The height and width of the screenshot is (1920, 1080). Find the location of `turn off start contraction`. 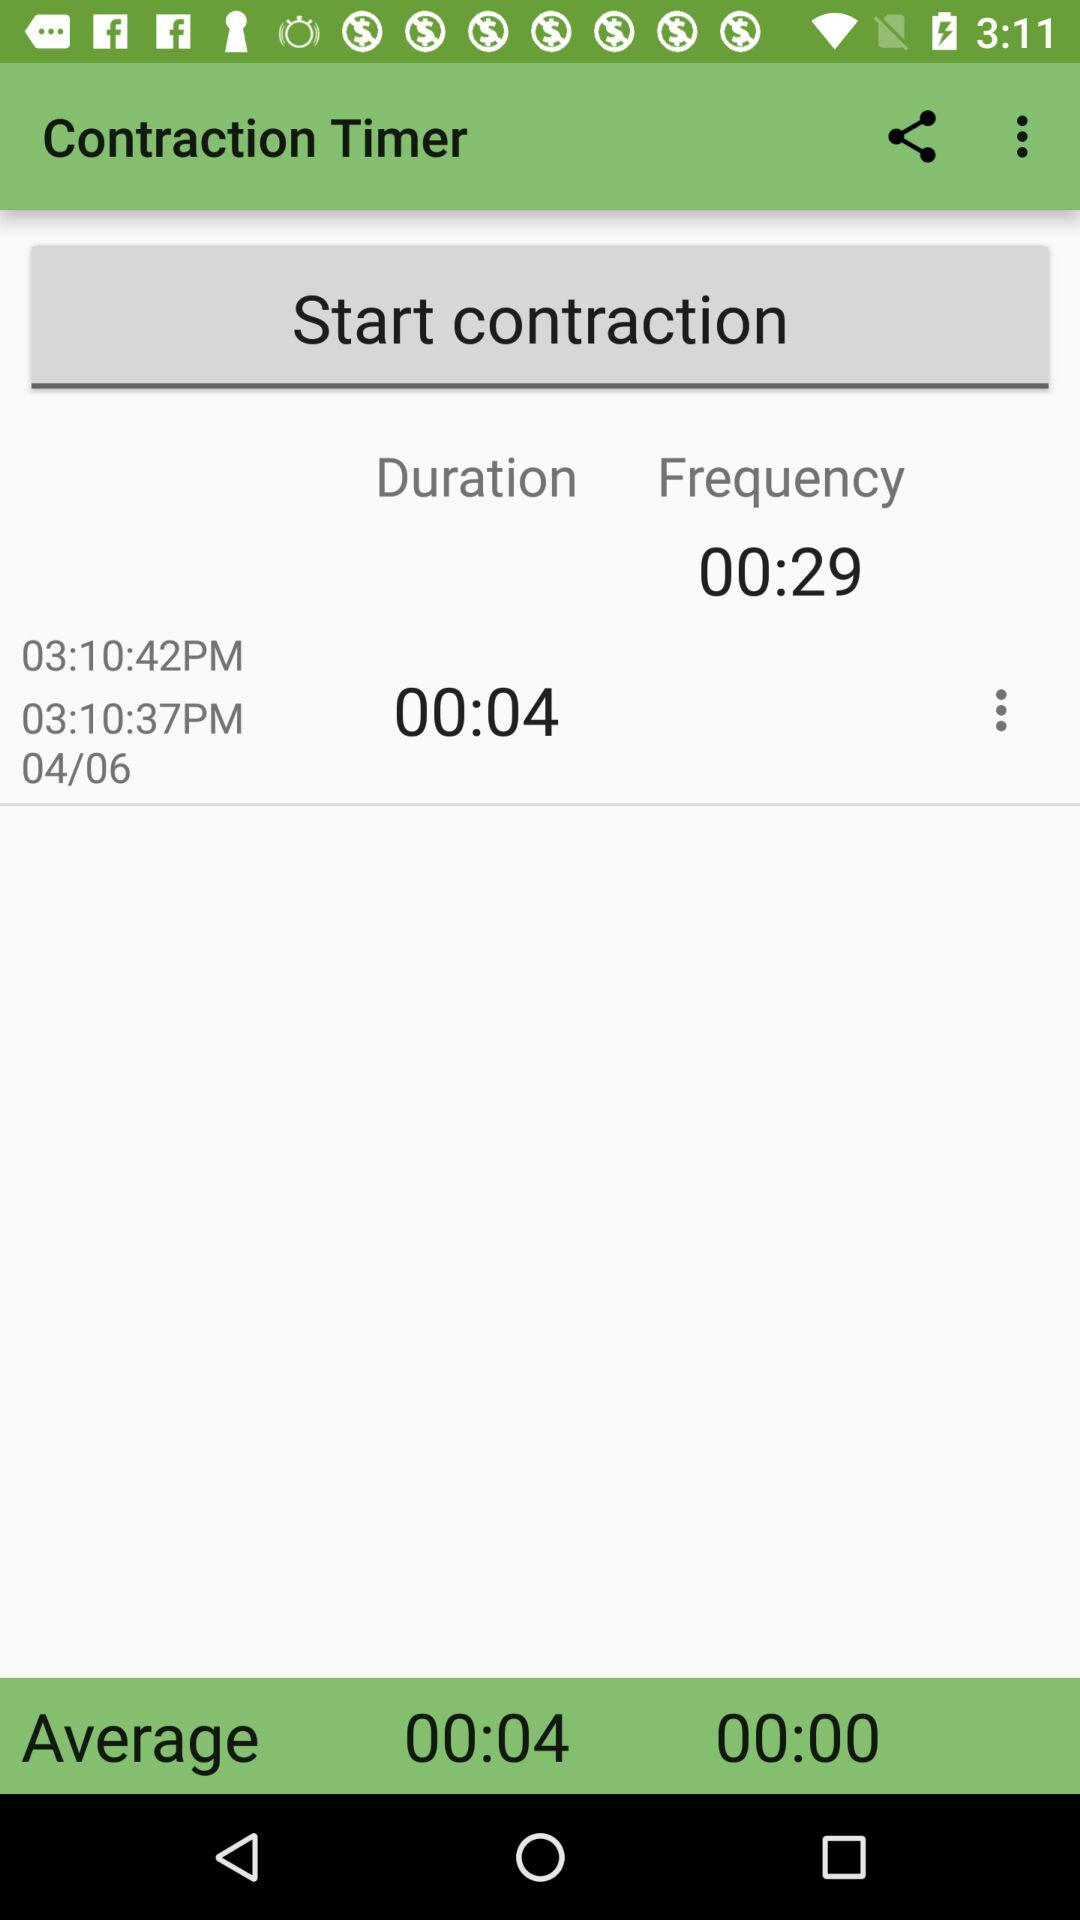

turn off start contraction is located at coordinates (540, 317).